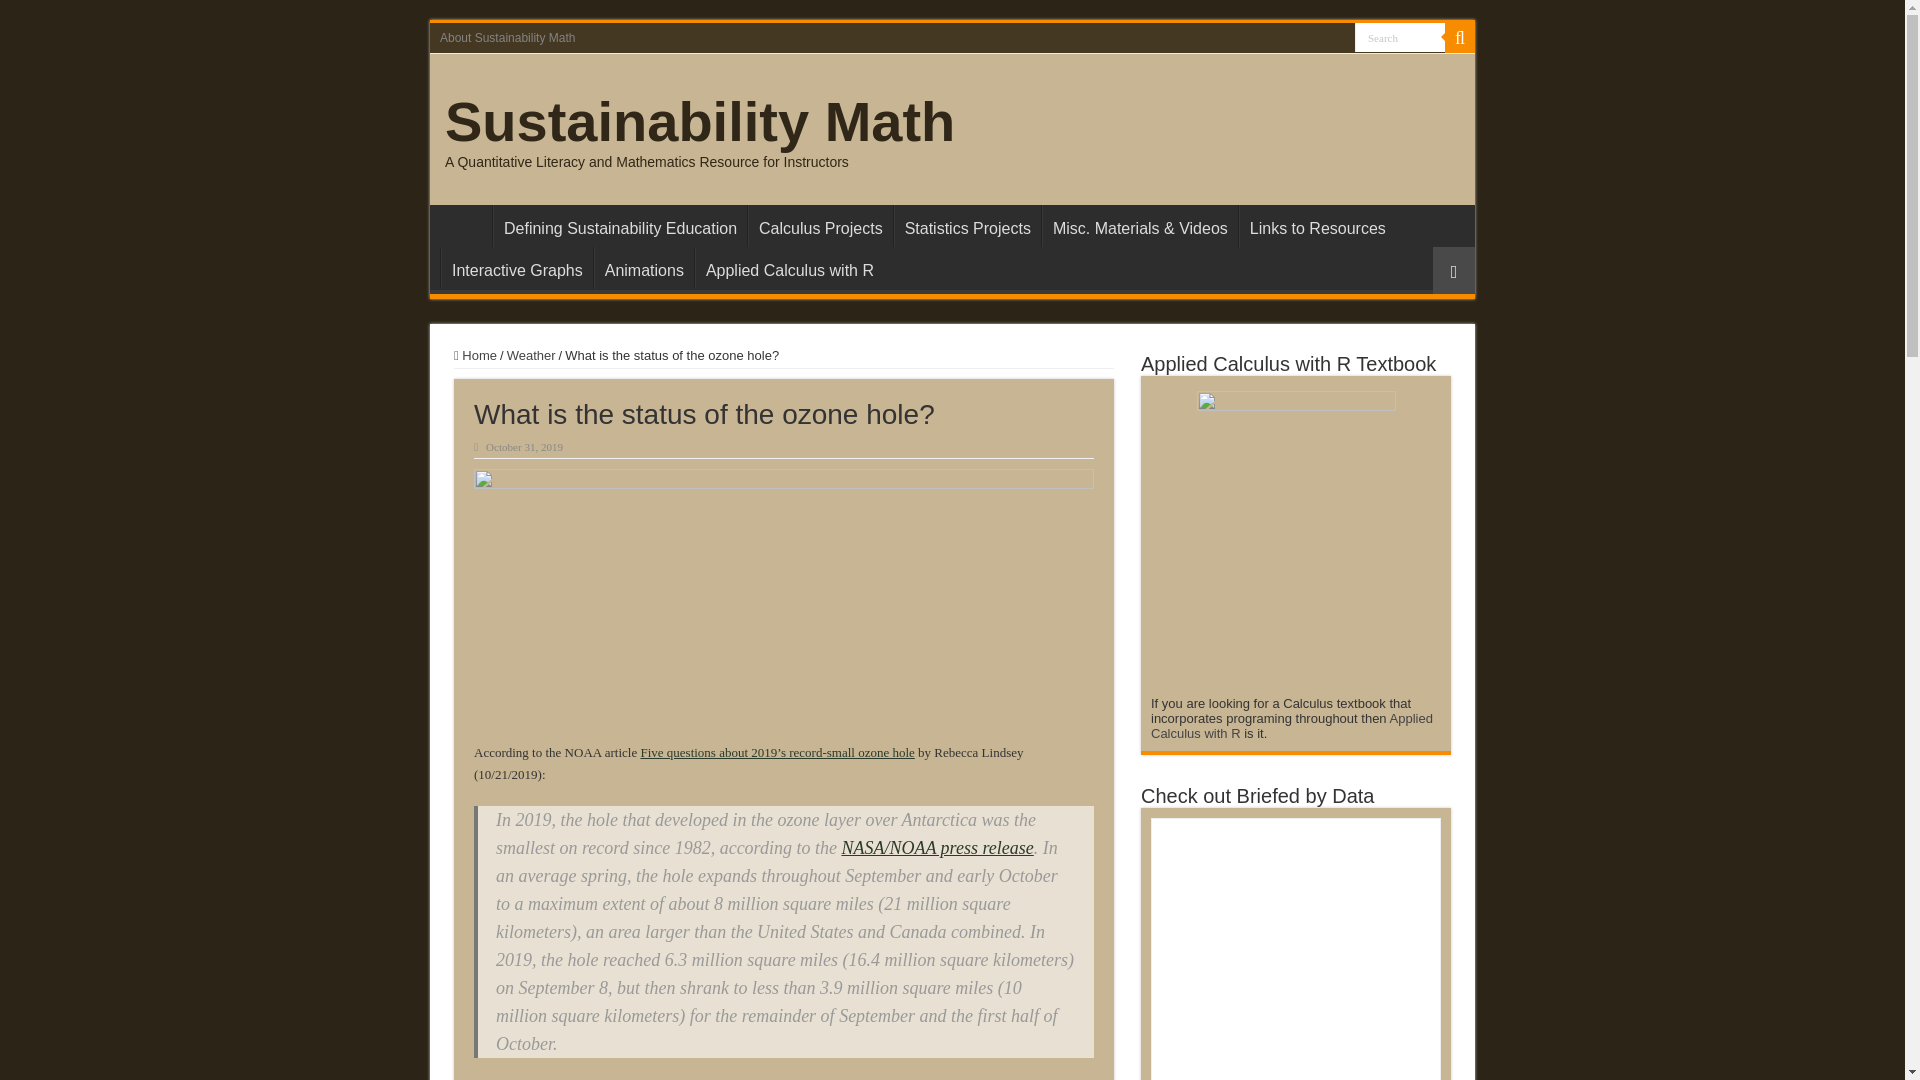  What do you see at coordinates (1400, 36) in the screenshot?
I see `Search` at bounding box center [1400, 36].